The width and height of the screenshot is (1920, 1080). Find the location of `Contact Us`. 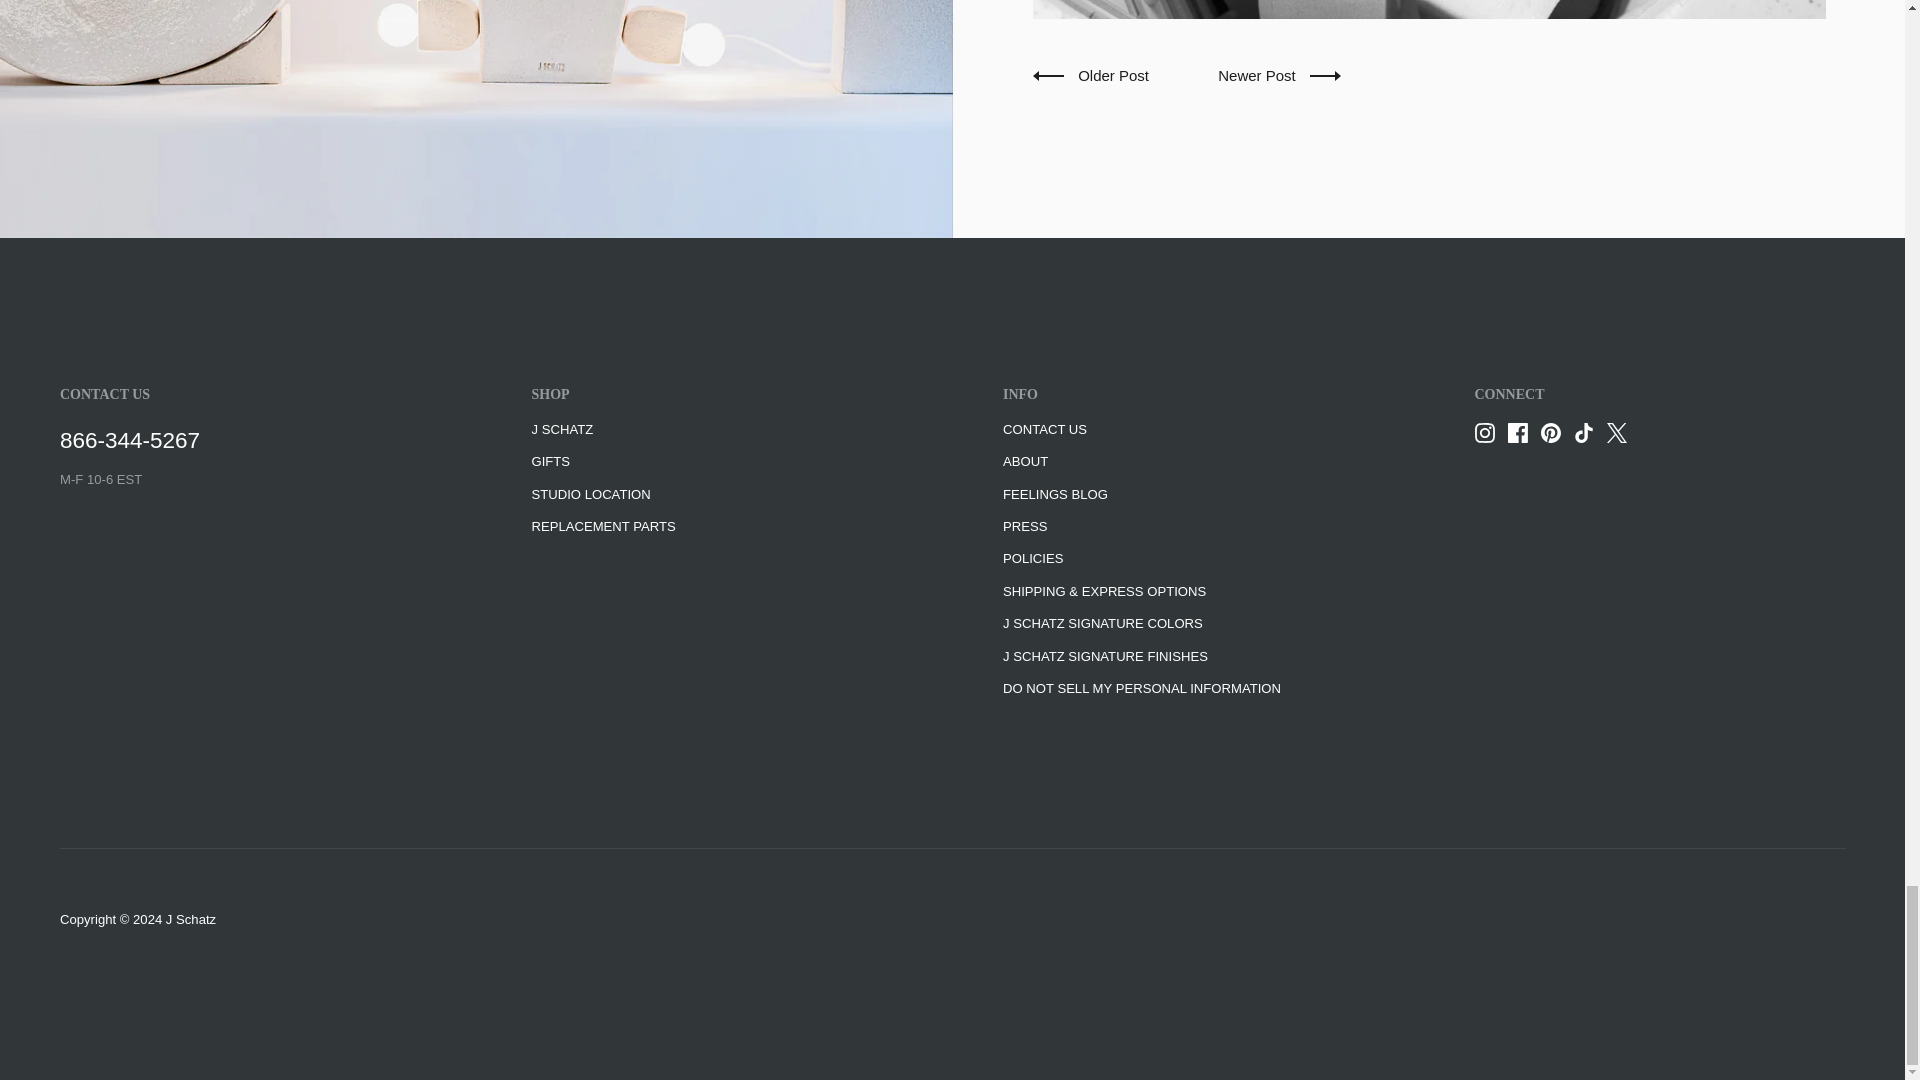

Contact Us is located at coordinates (129, 440).